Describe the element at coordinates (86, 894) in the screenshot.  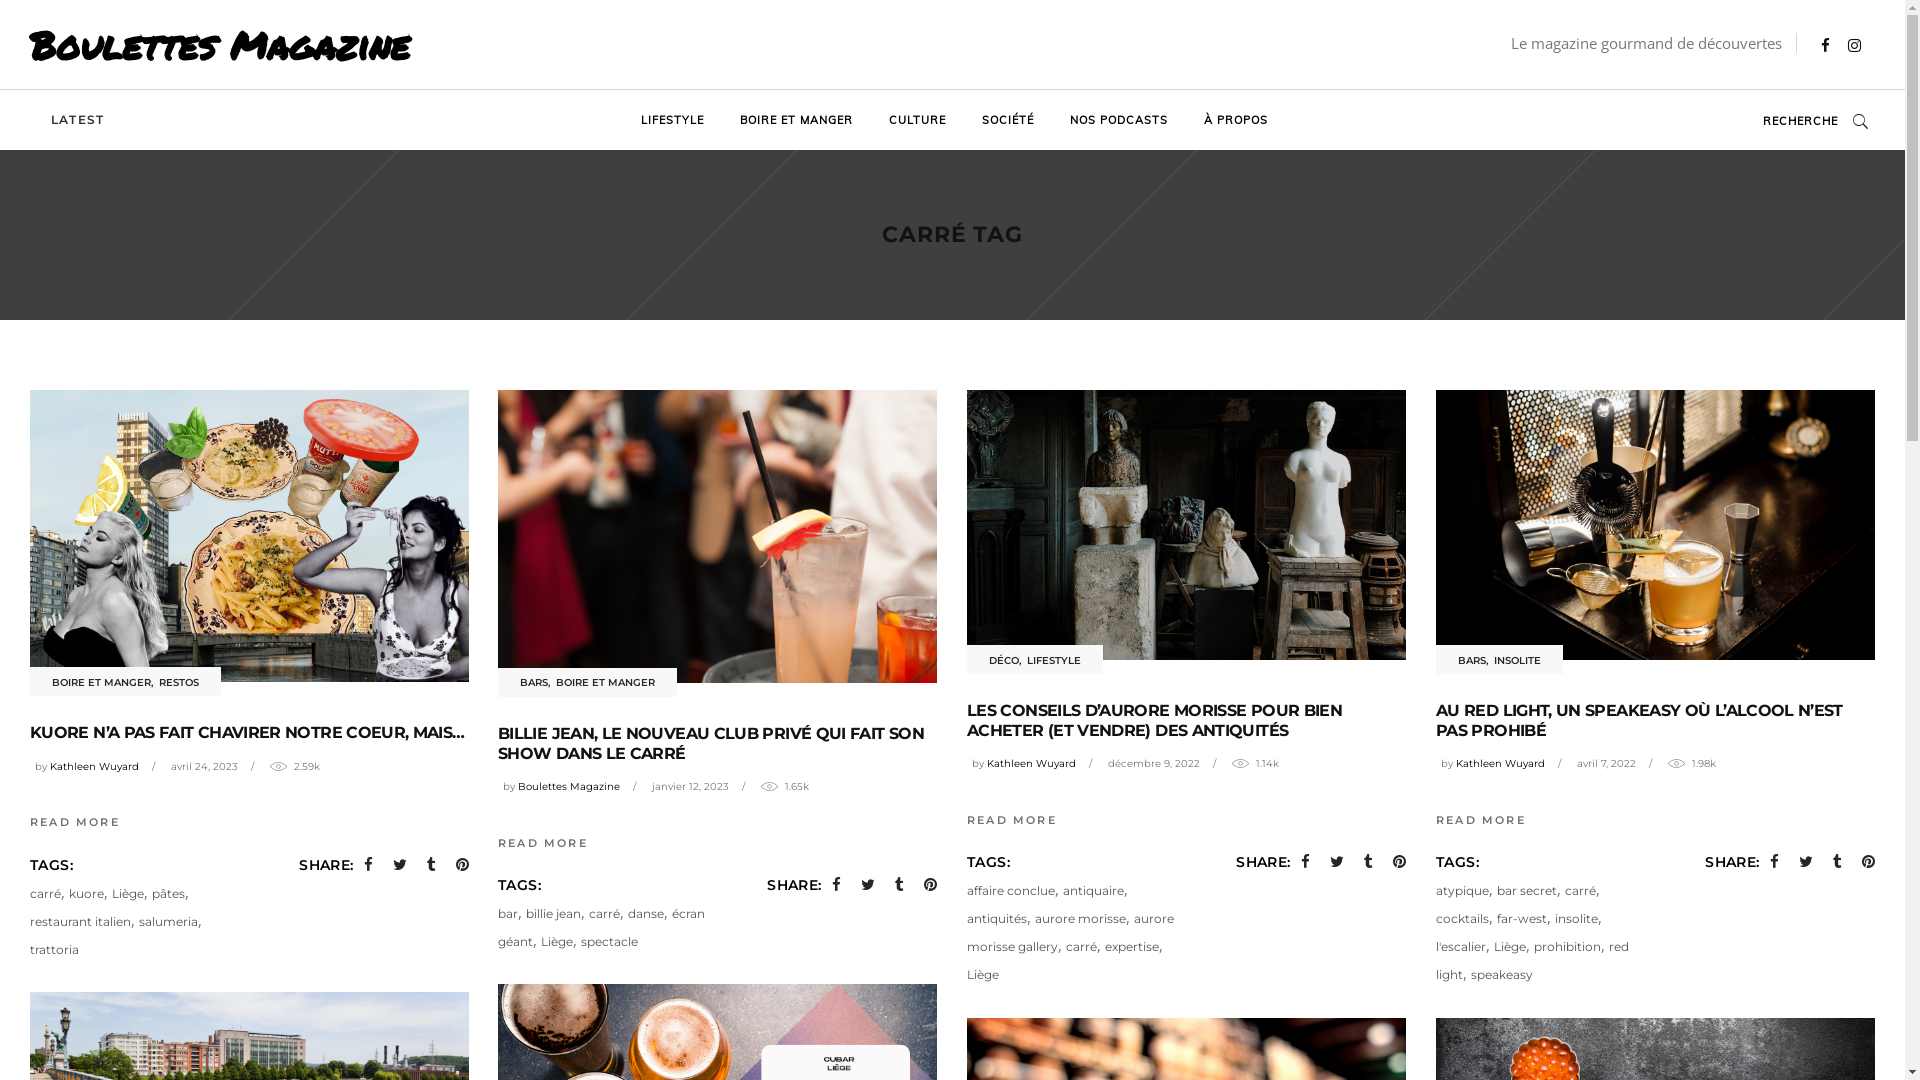
I see `kuore` at that location.